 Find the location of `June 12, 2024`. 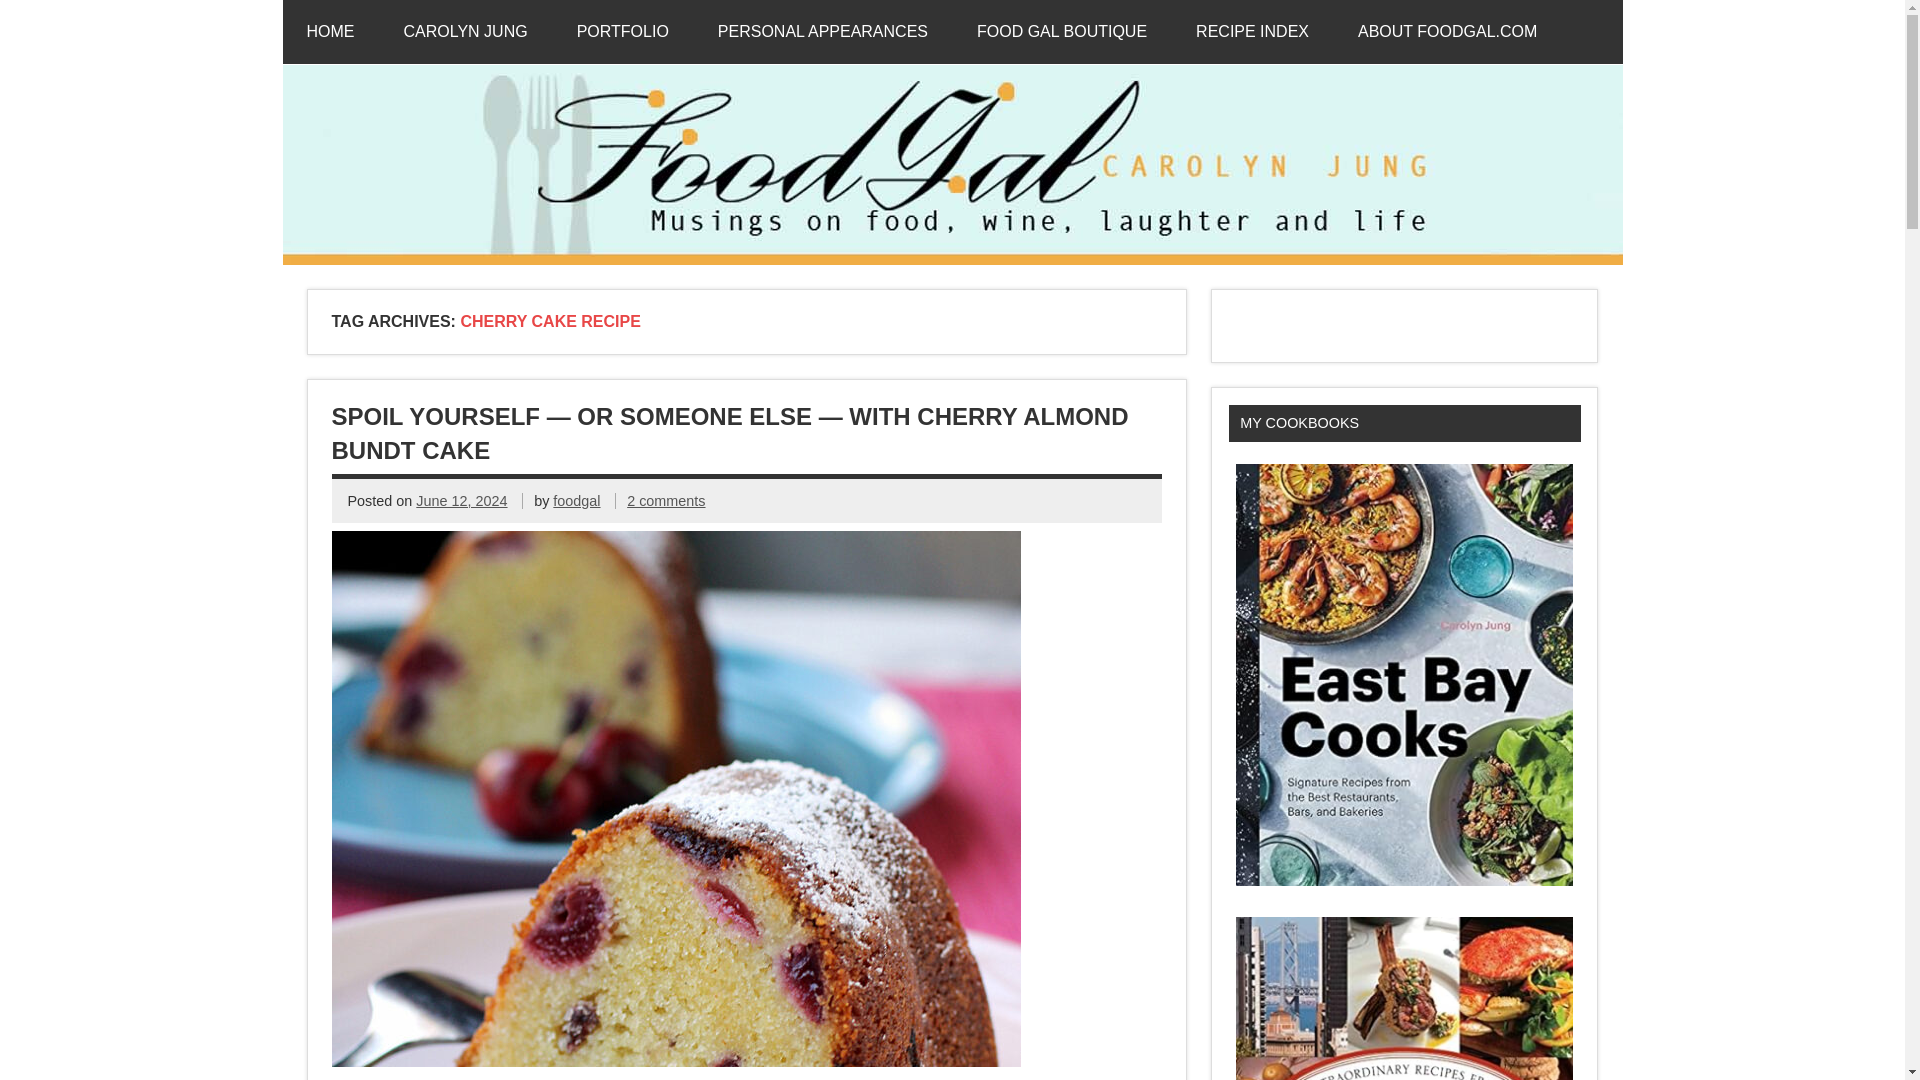

June 12, 2024 is located at coordinates (461, 500).